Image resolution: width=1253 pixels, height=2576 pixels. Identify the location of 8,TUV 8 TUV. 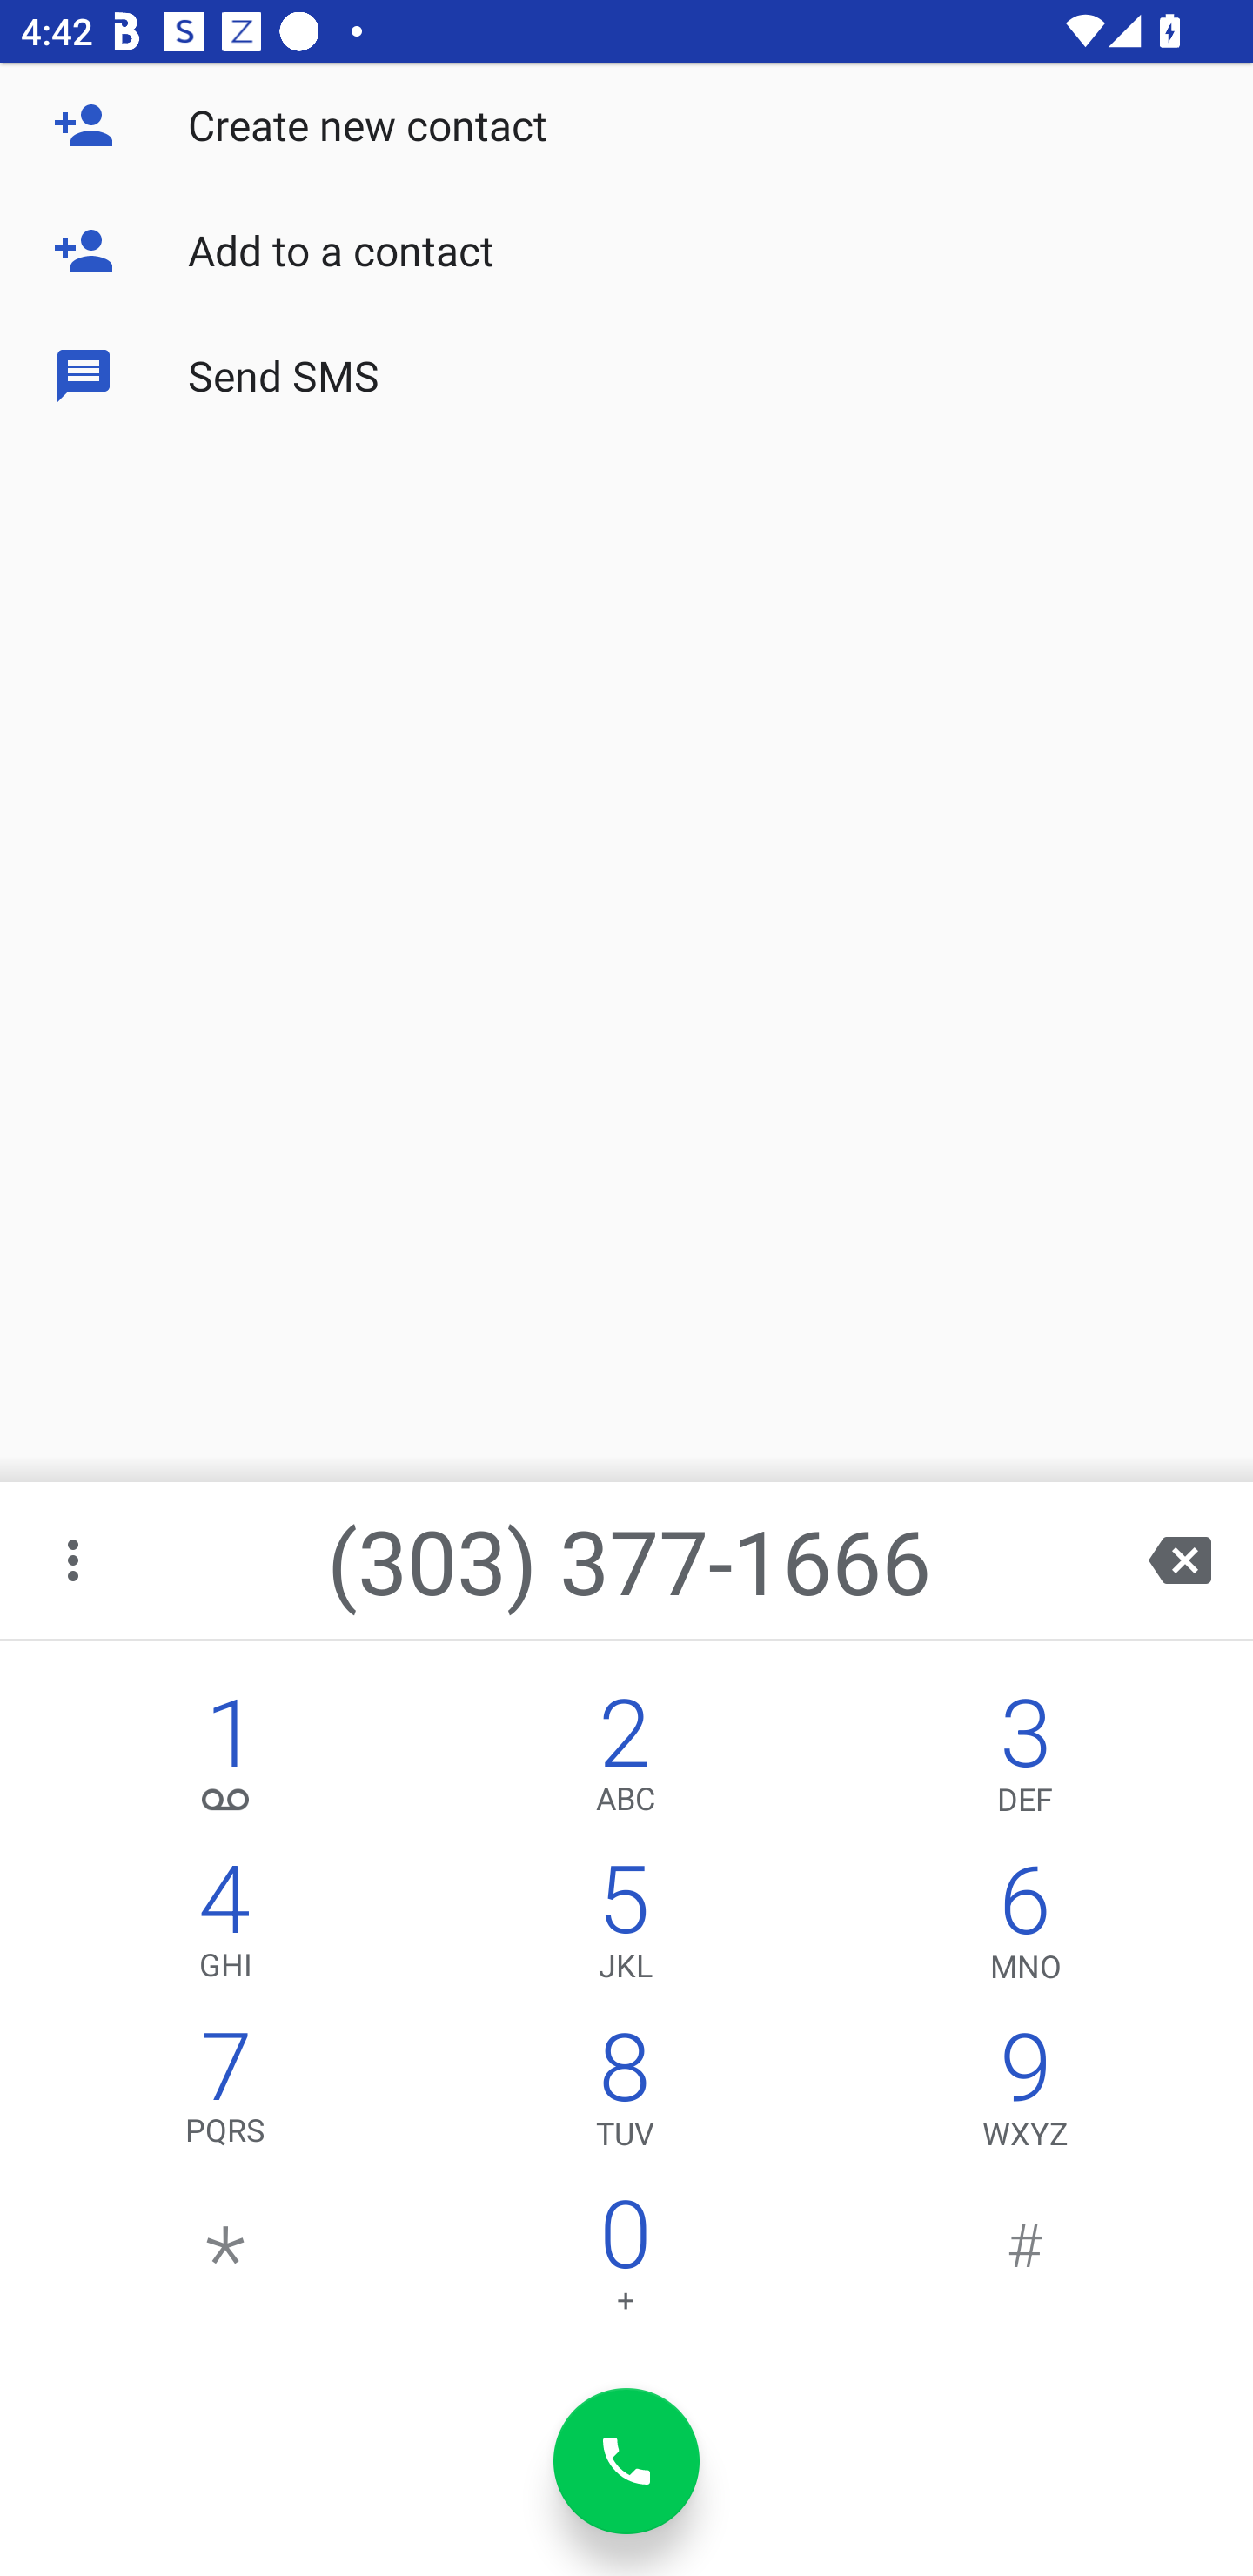
(625, 2096).